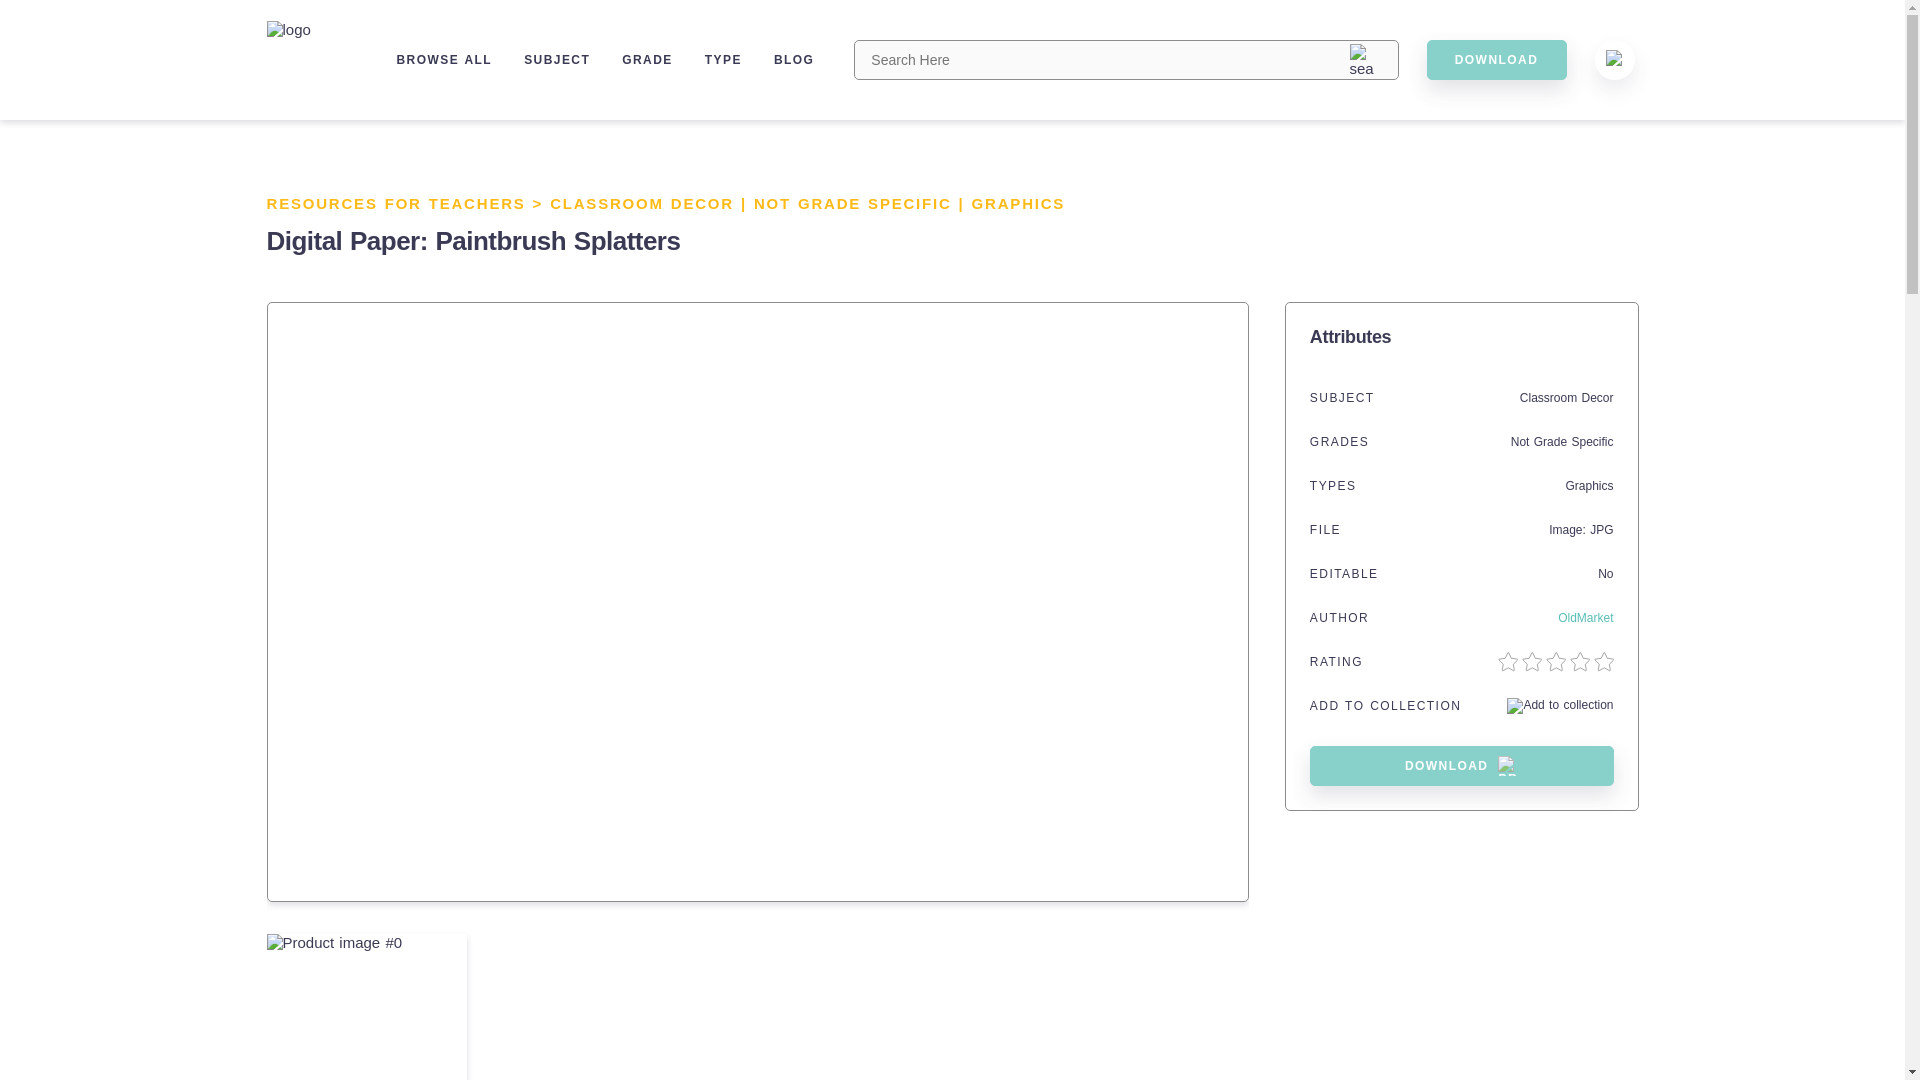 This screenshot has height=1080, width=1920. Describe the element at coordinates (395, 203) in the screenshot. I see `RESOURCES FOR TEACHERS` at that location.